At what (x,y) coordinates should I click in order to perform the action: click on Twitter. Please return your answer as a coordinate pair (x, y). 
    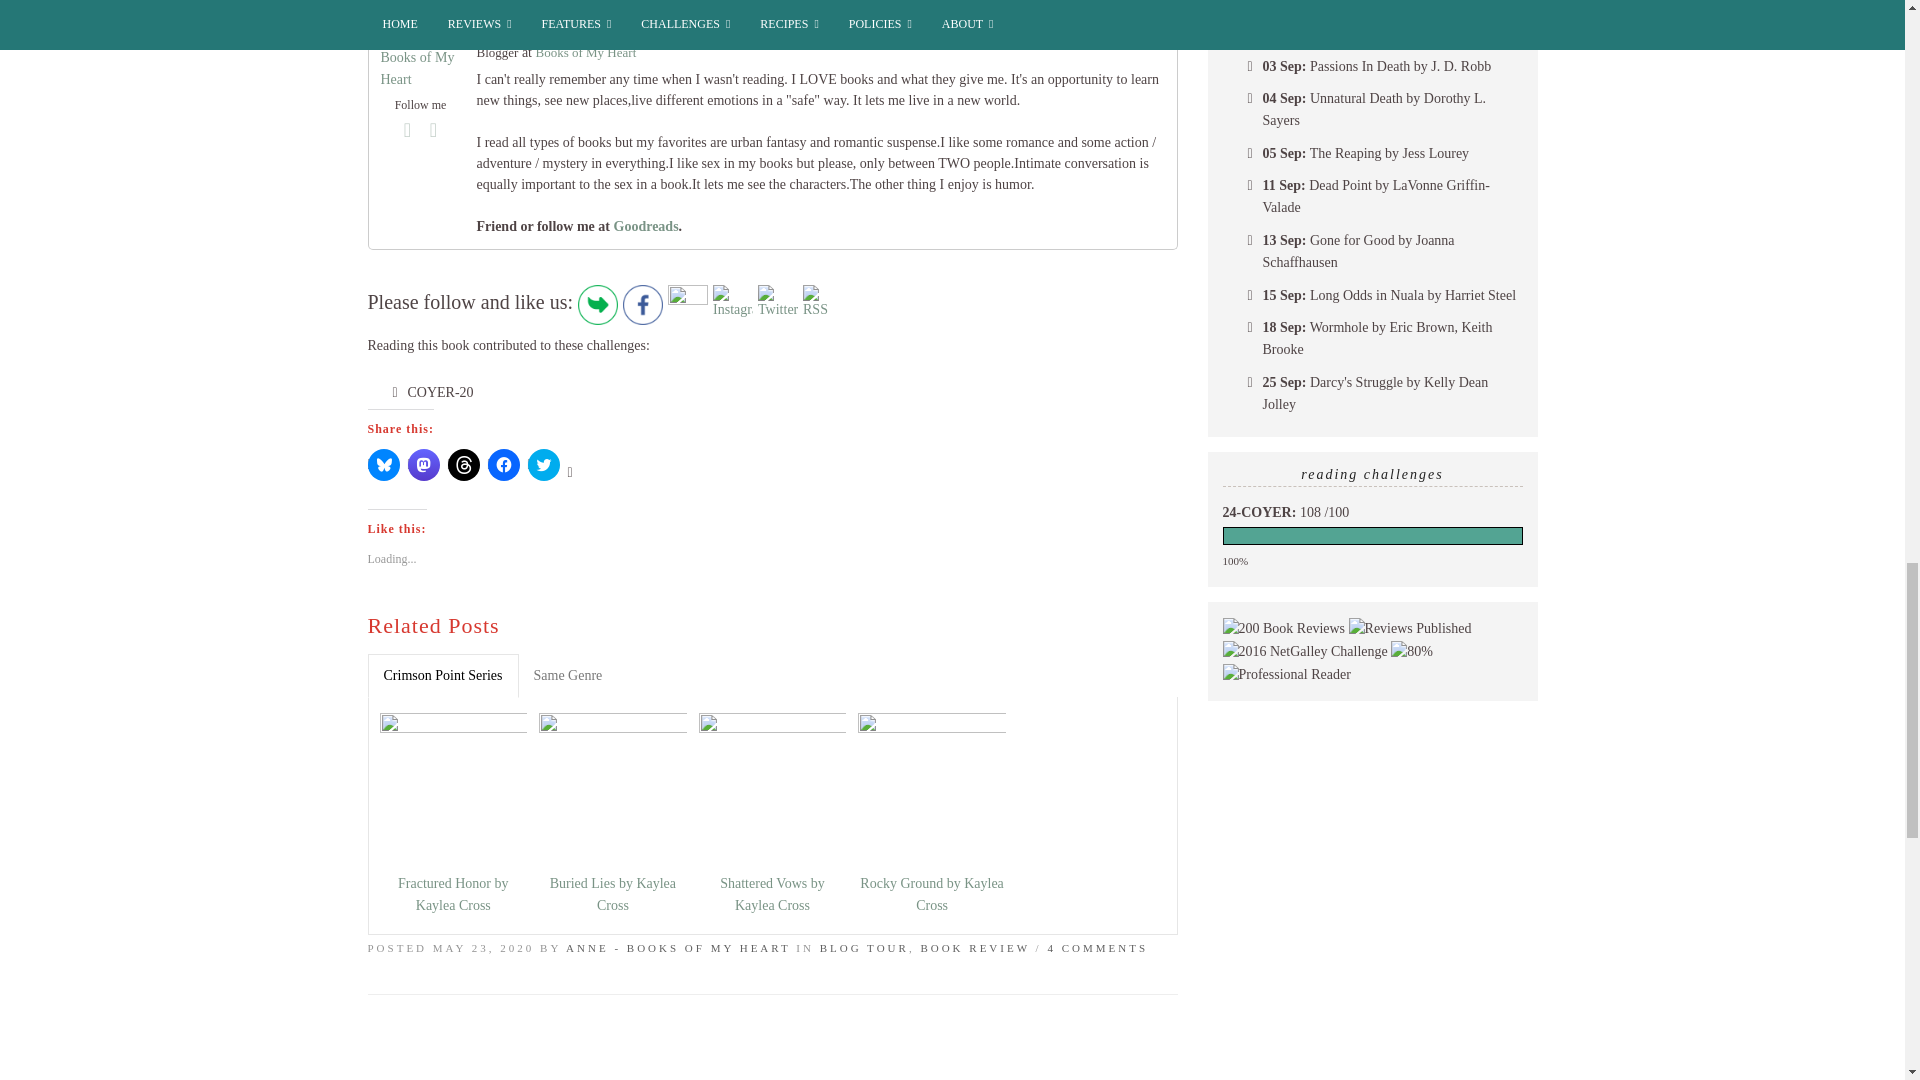
    Looking at the image, I should click on (778, 302).